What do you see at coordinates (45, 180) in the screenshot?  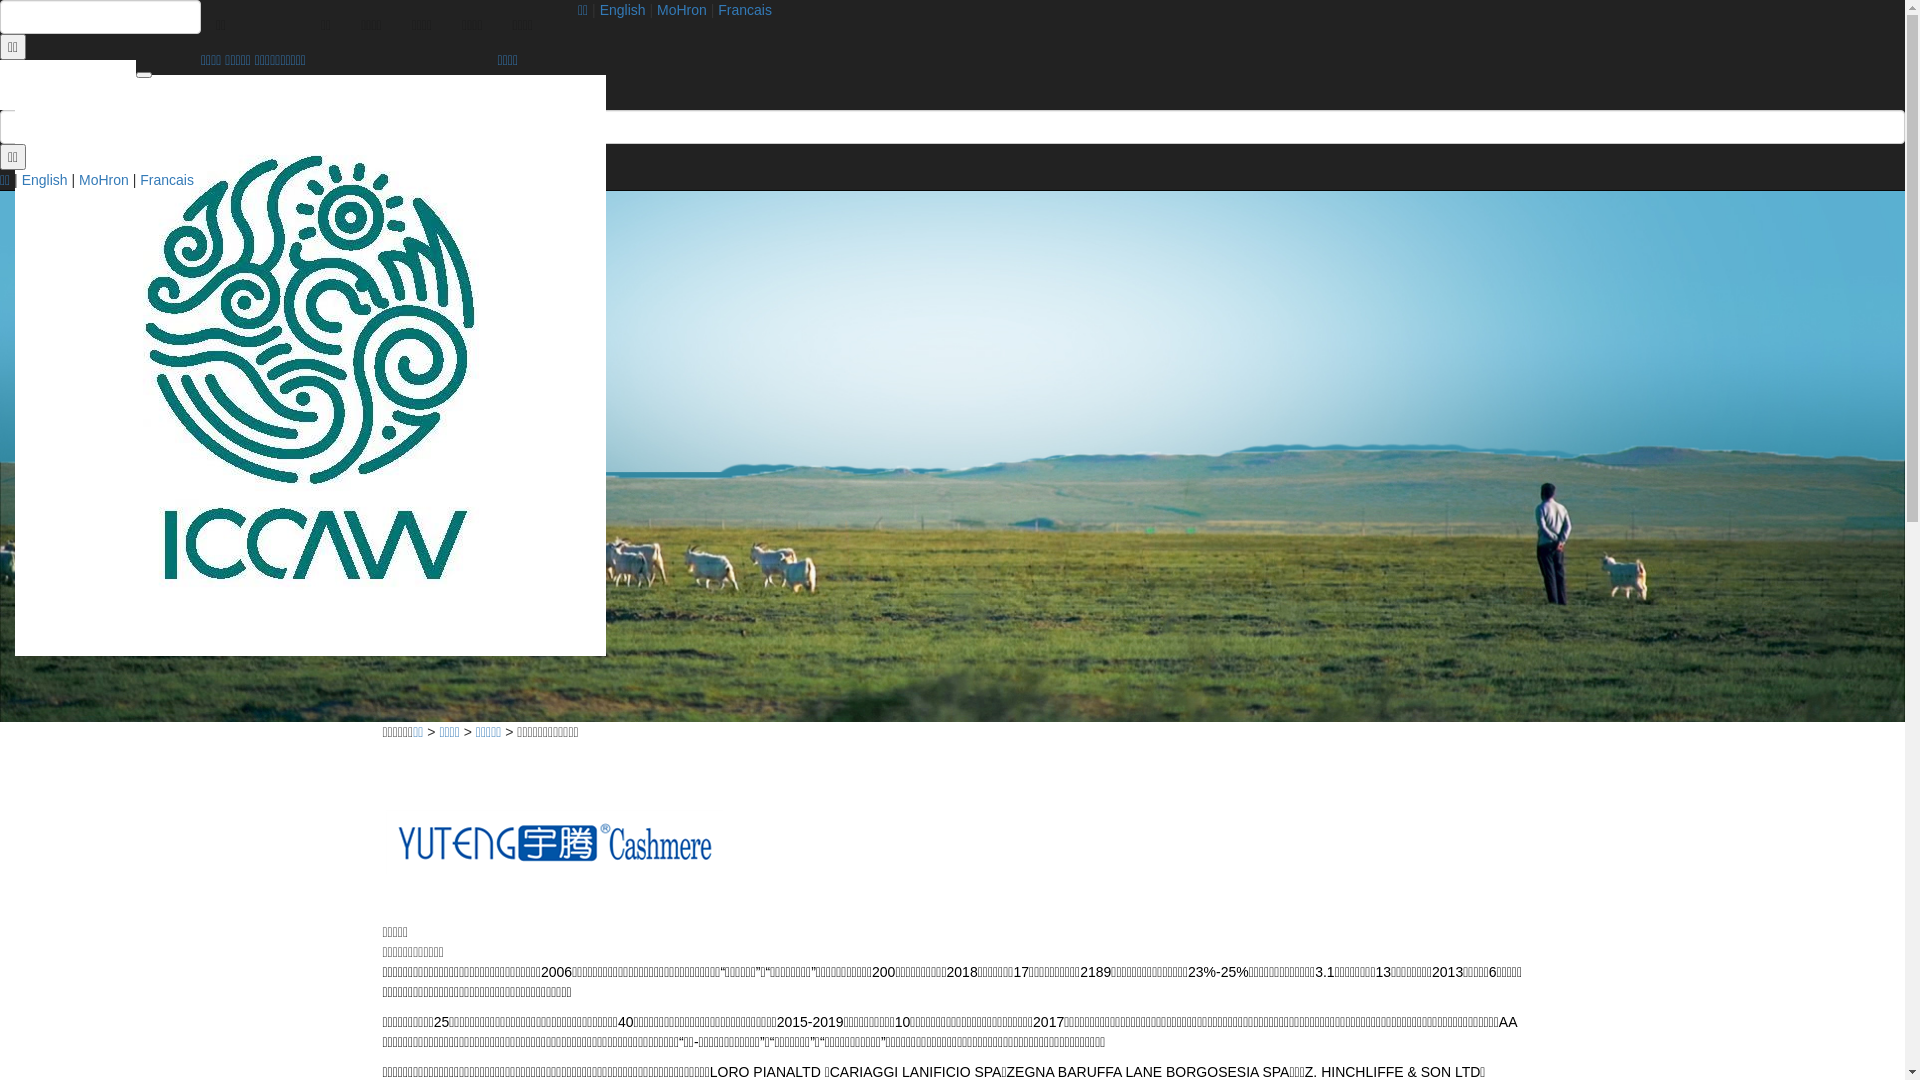 I see `English` at bounding box center [45, 180].